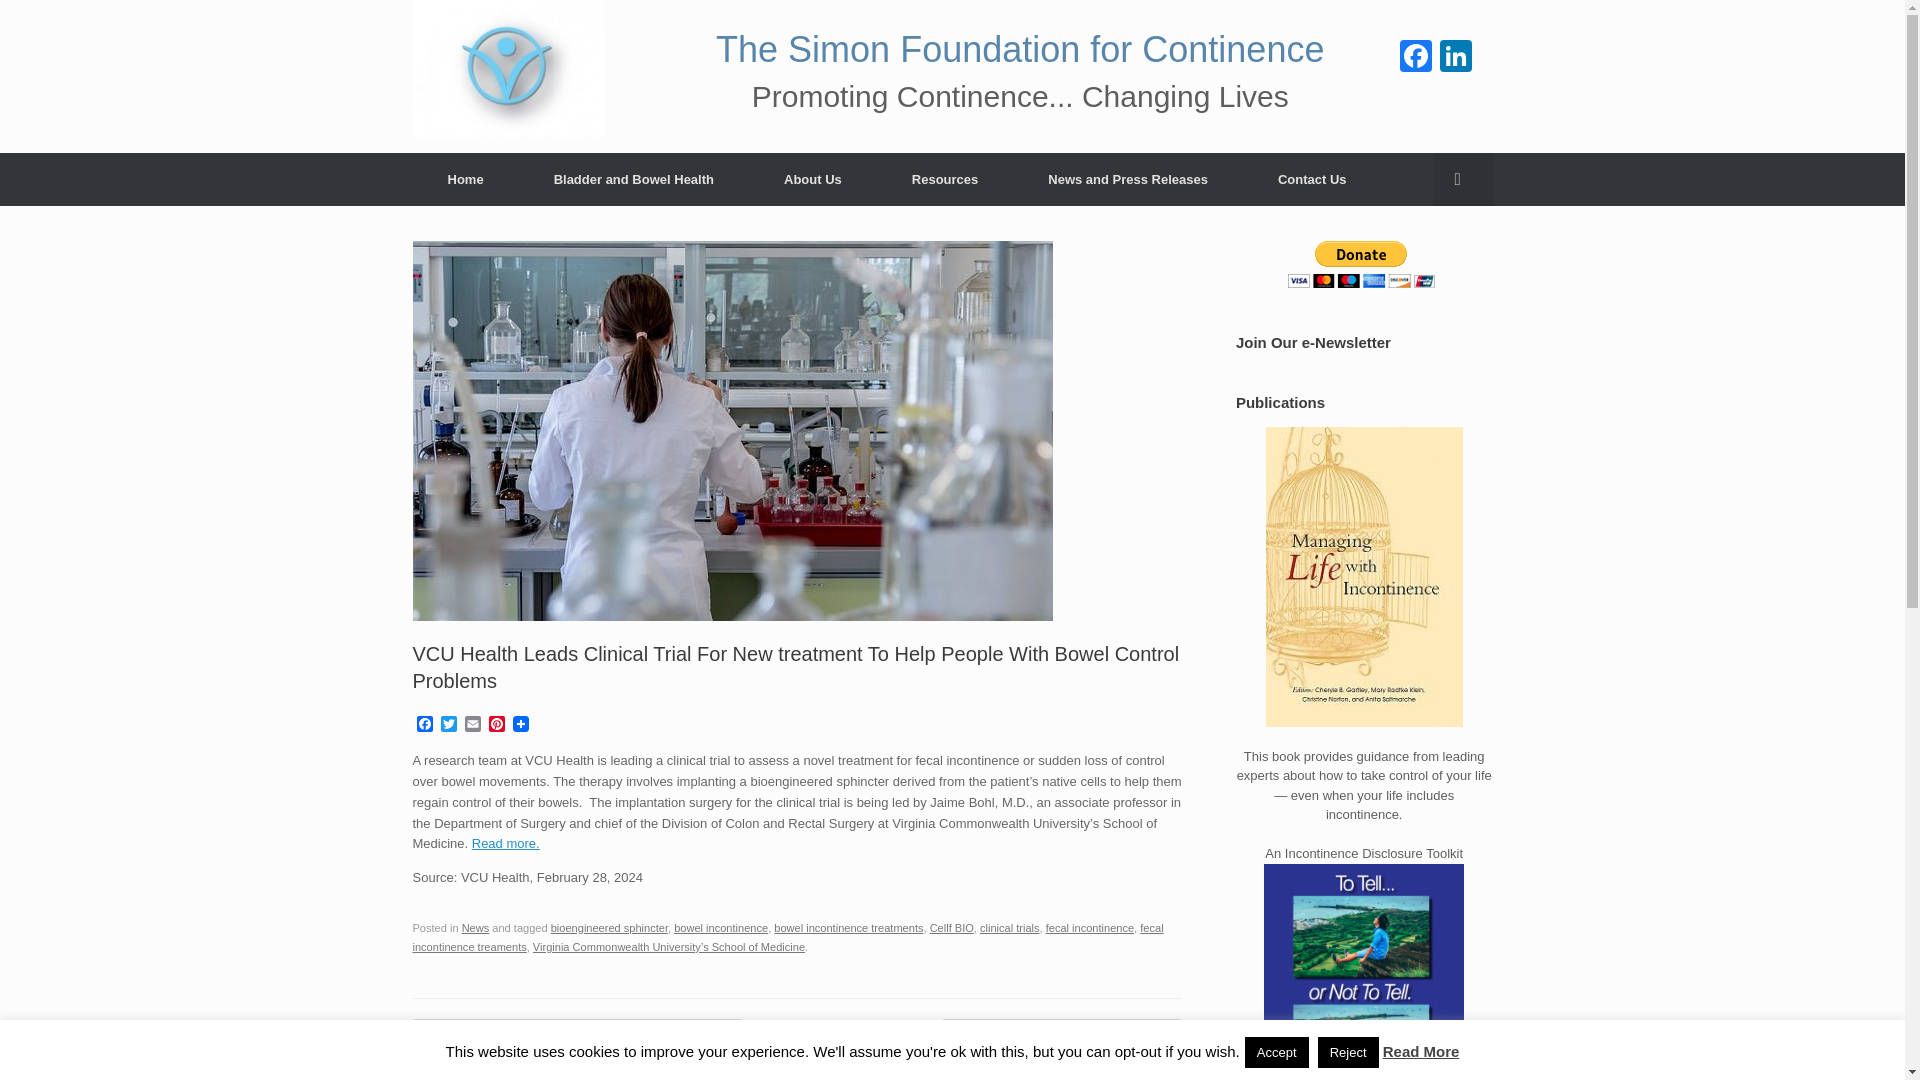 This screenshot has width=1920, height=1080. I want to click on Contact Us, so click(1312, 178).